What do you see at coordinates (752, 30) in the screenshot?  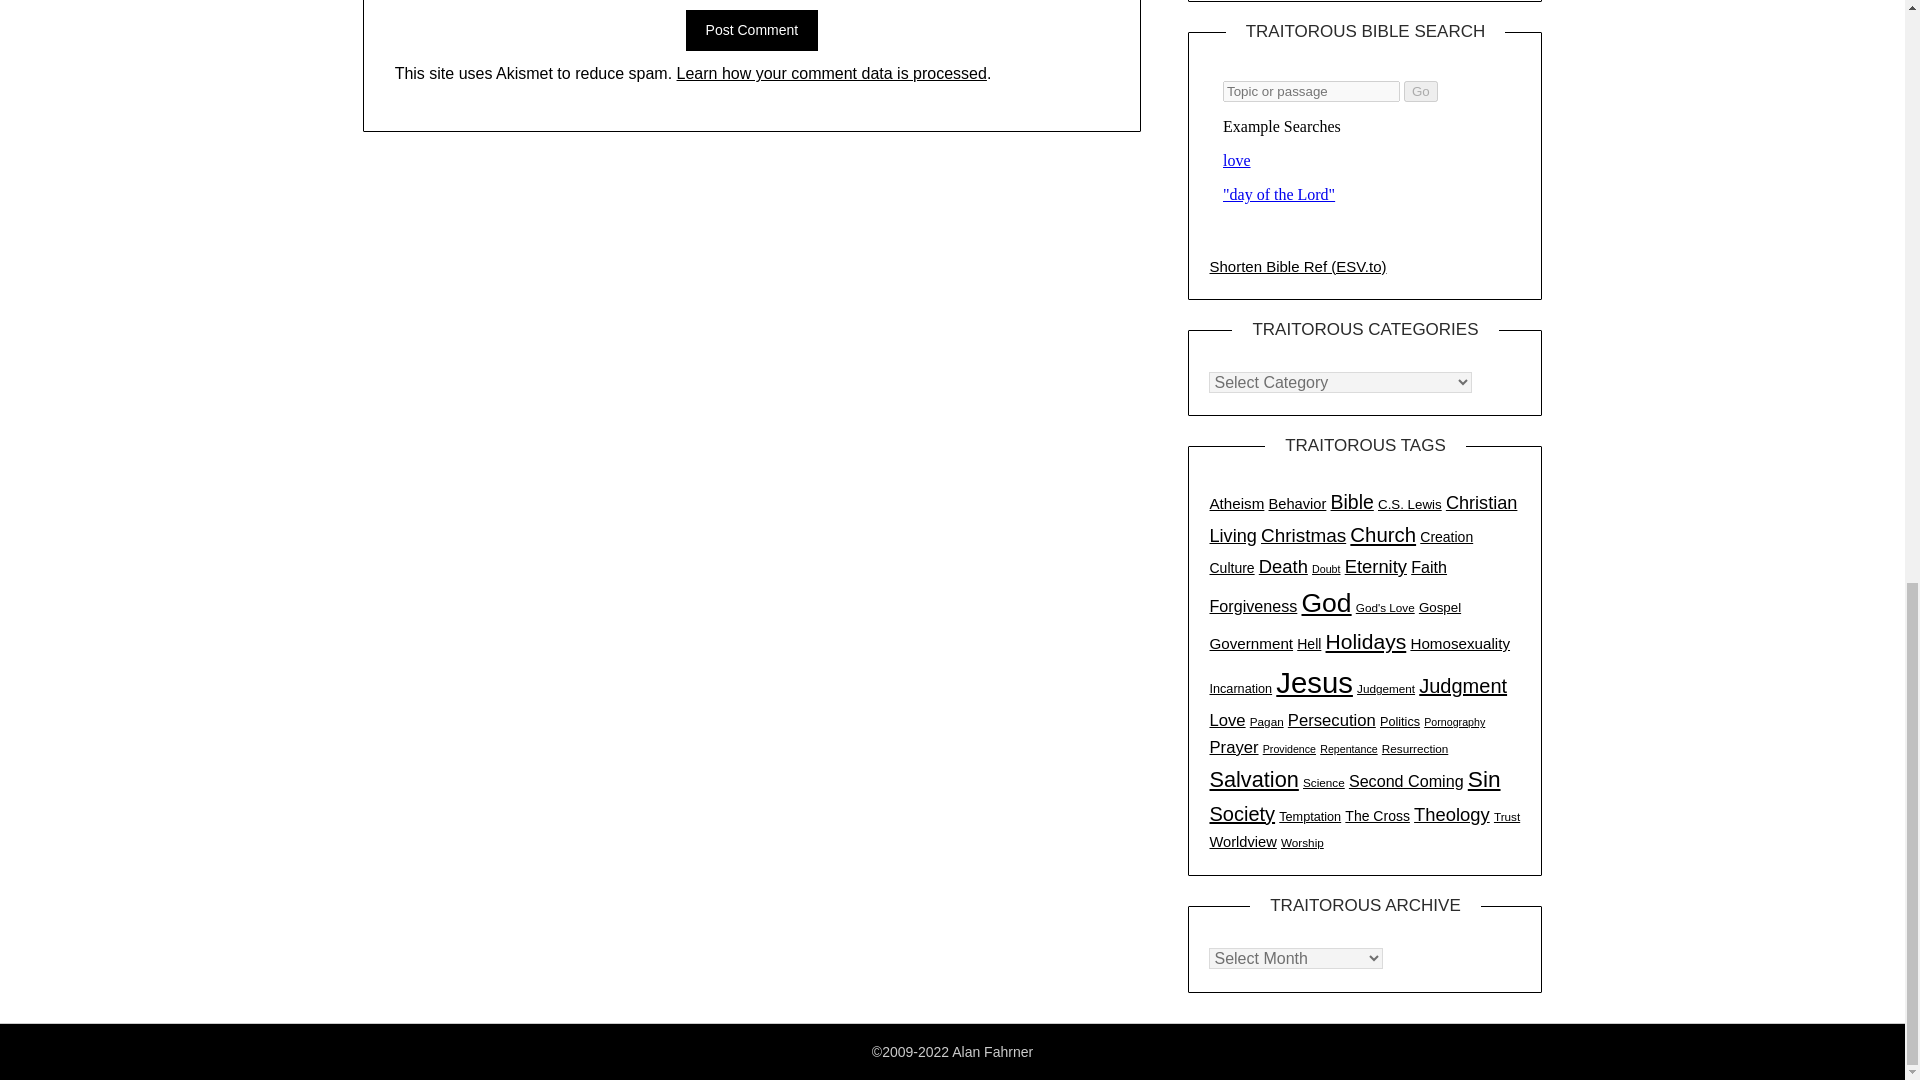 I see `Post Comment` at bounding box center [752, 30].